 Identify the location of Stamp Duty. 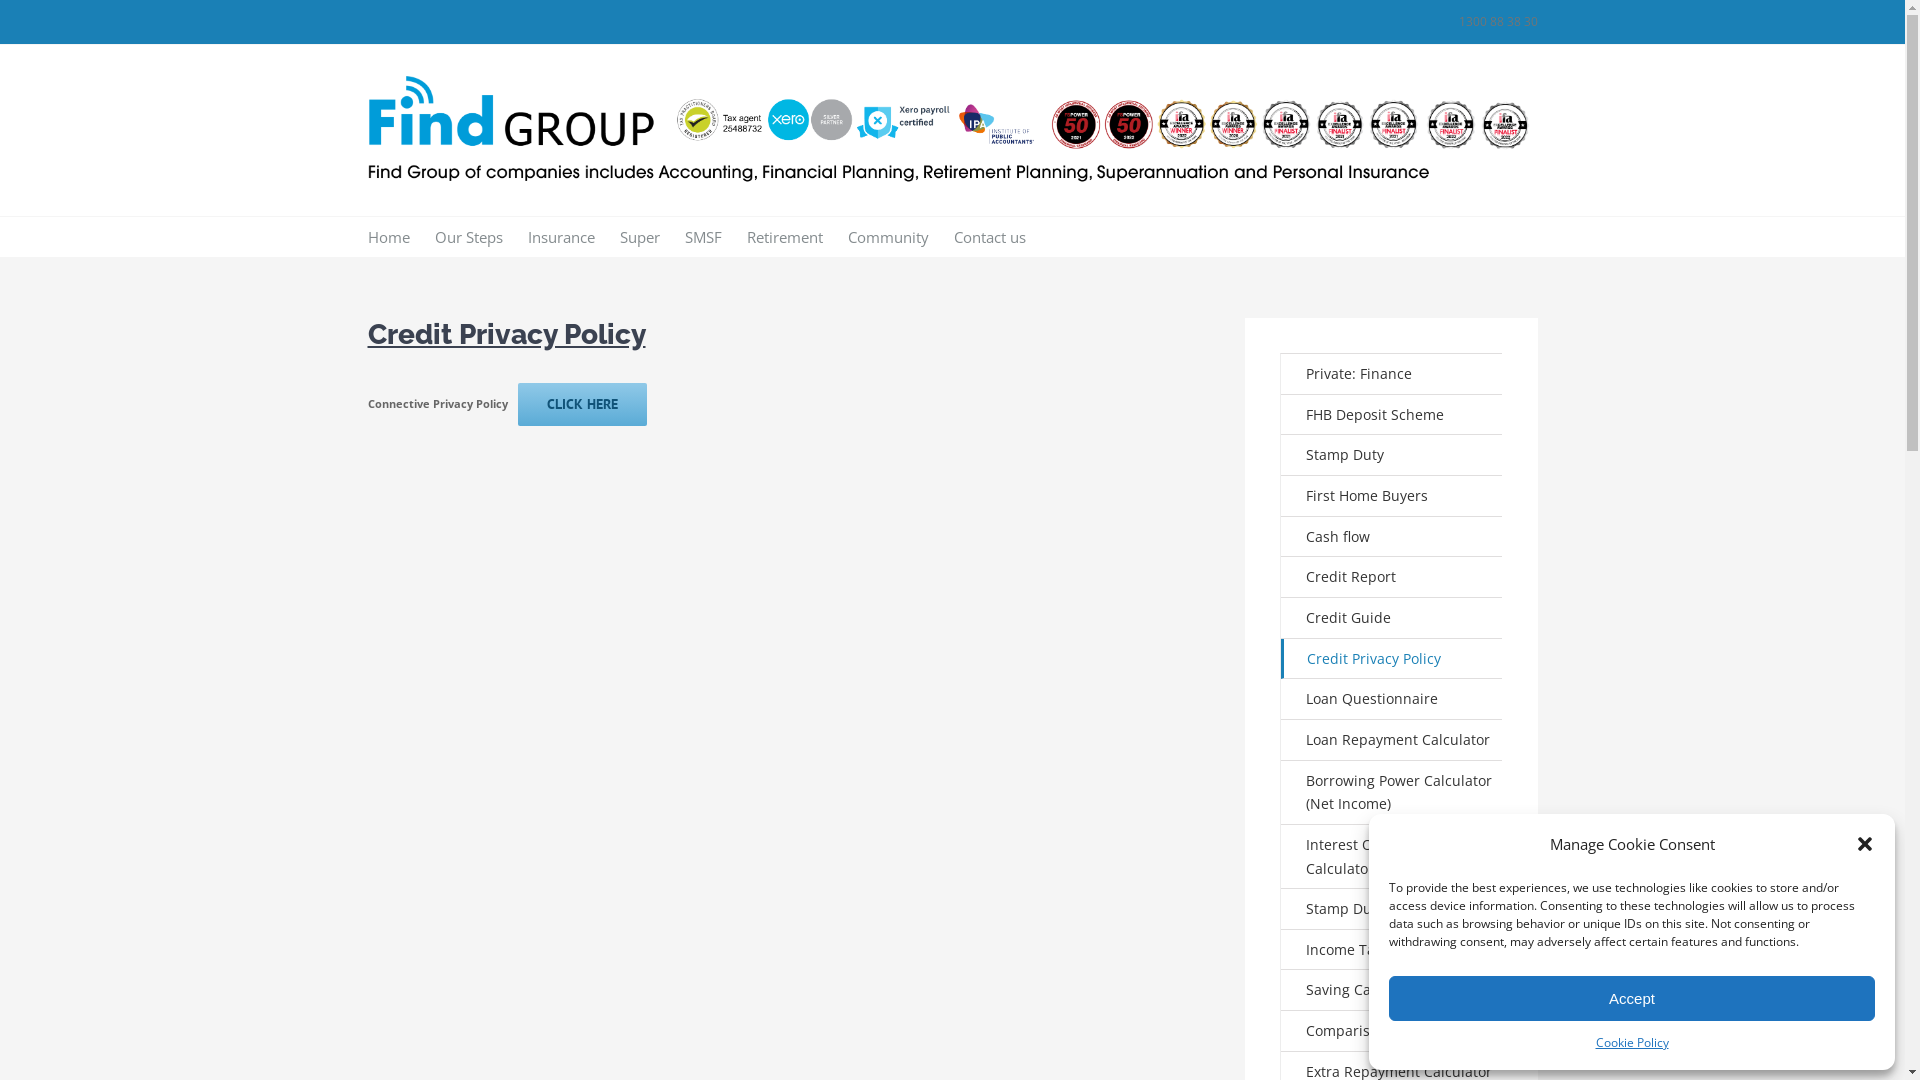
(1392, 456).